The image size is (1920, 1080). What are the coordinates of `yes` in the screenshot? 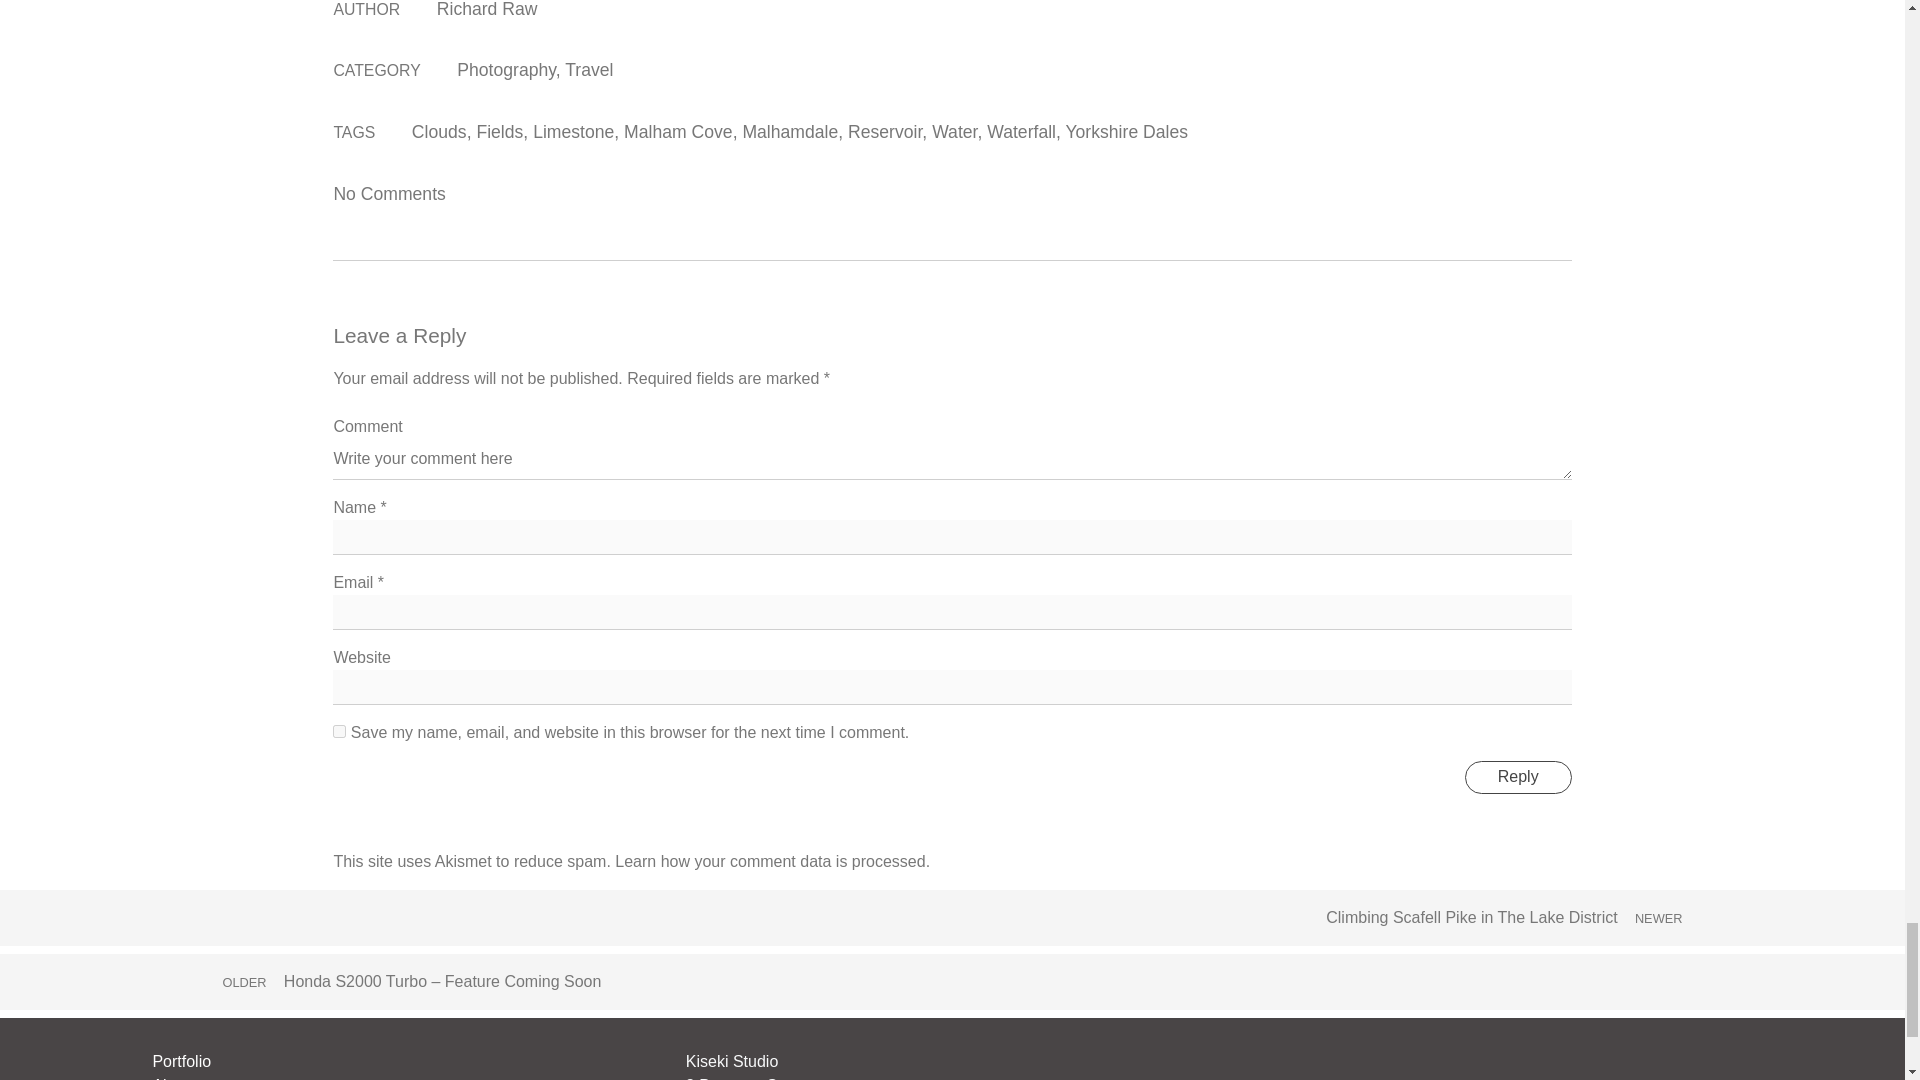 It's located at (338, 730).